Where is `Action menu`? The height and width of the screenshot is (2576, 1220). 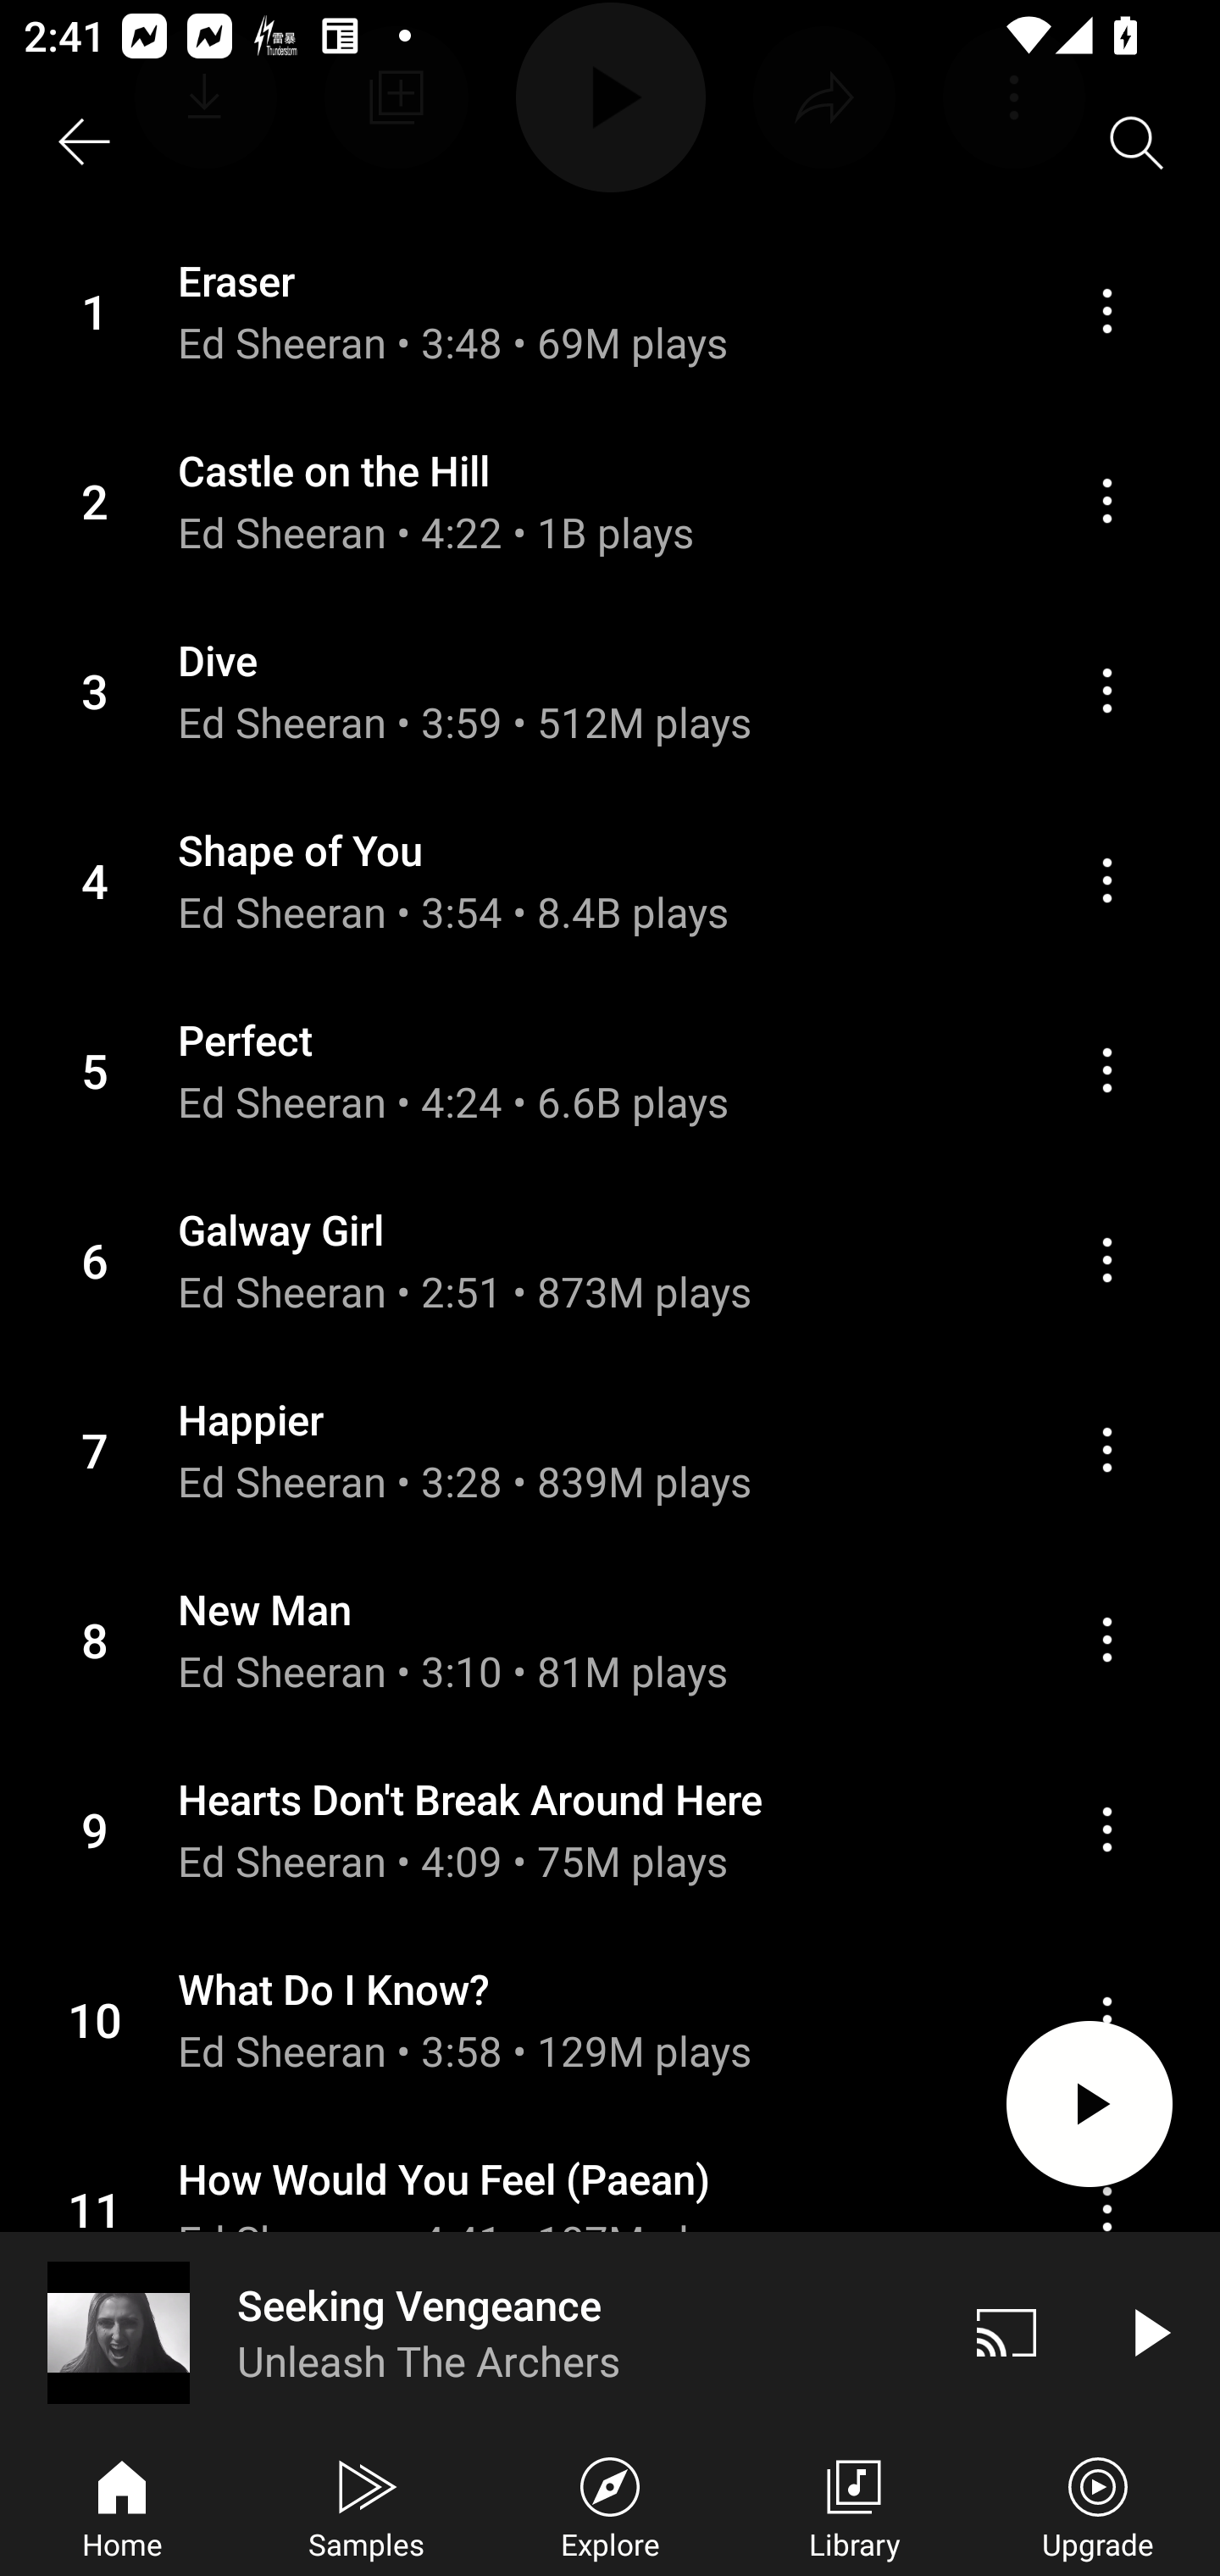 Action menu is located at coordinates (610, 881).